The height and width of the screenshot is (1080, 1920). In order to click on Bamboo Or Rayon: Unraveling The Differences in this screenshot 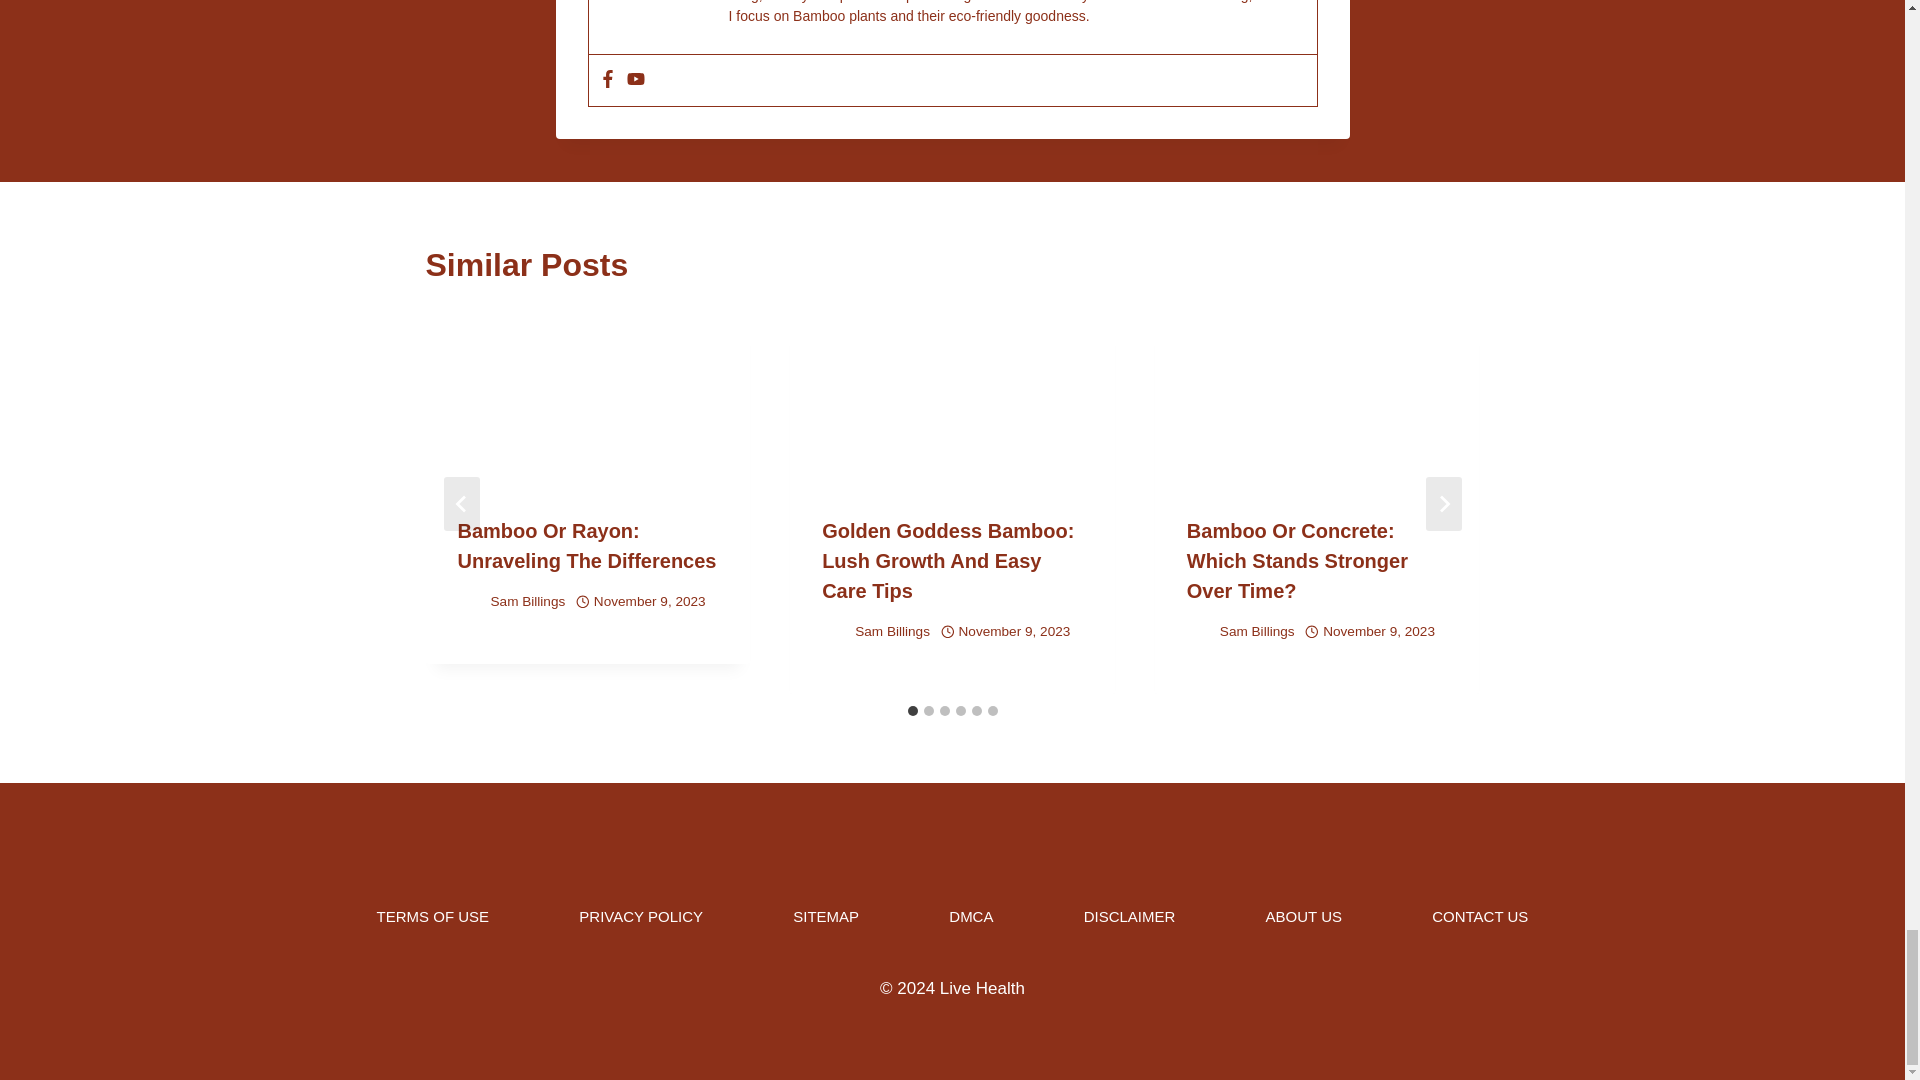, I will do `click(587, 546)`.